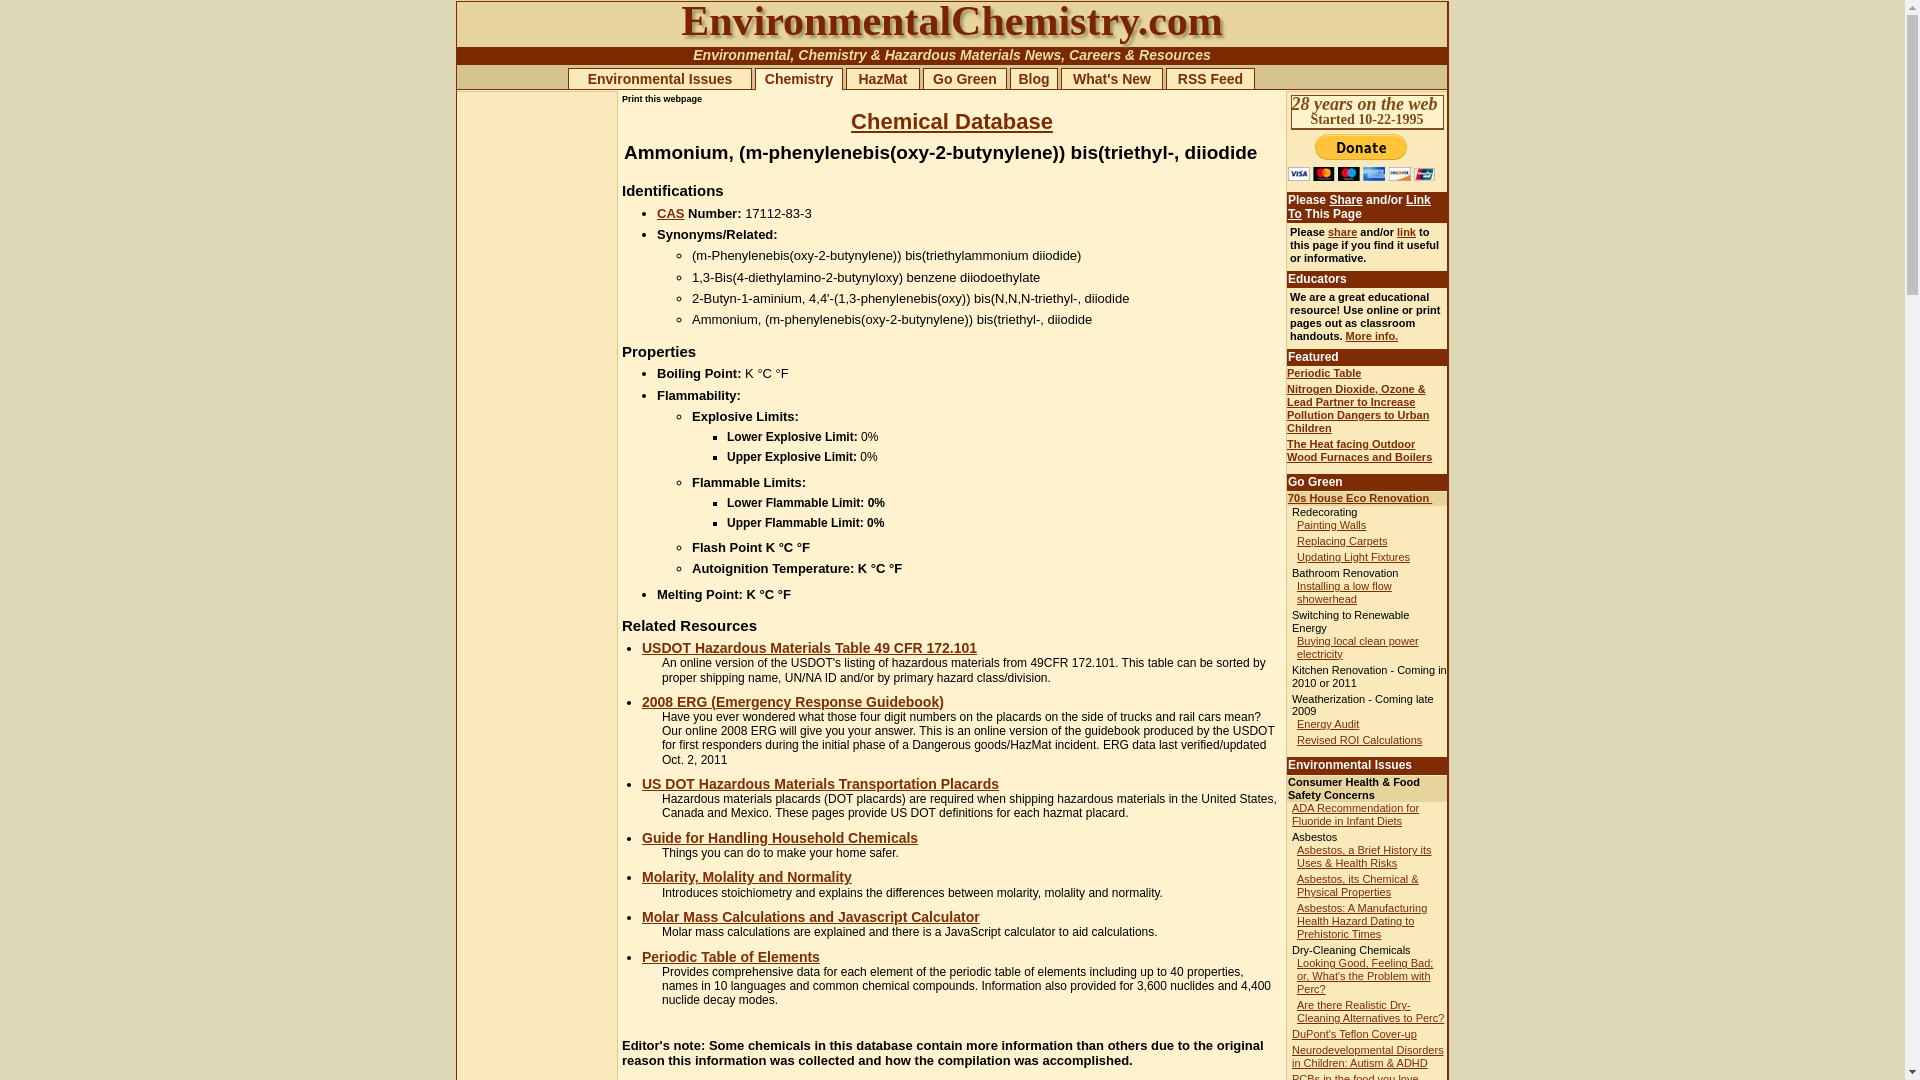 This screenshot has height=1080, width=1920. I want to click on Careers, so click(1095, 54).